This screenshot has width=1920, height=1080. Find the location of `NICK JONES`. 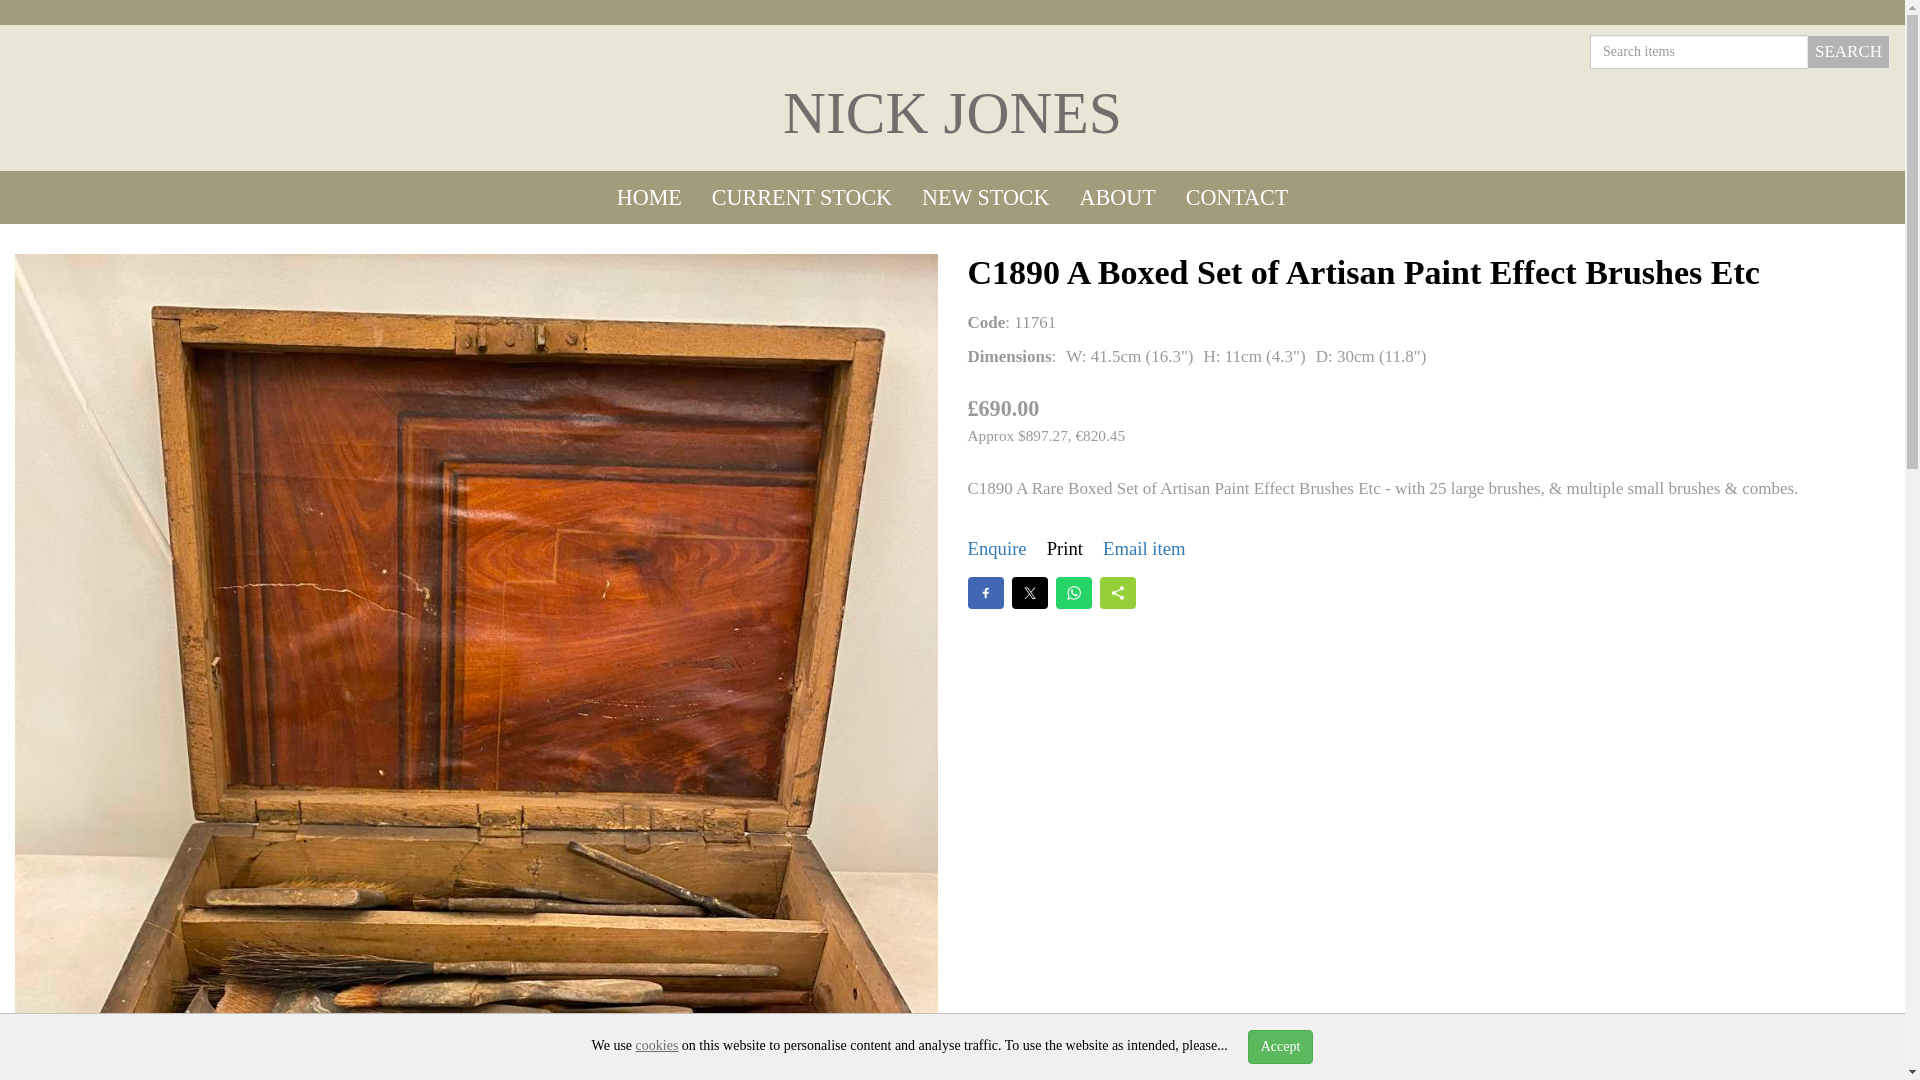

NICK JONES is located at coordinates (952, 112).